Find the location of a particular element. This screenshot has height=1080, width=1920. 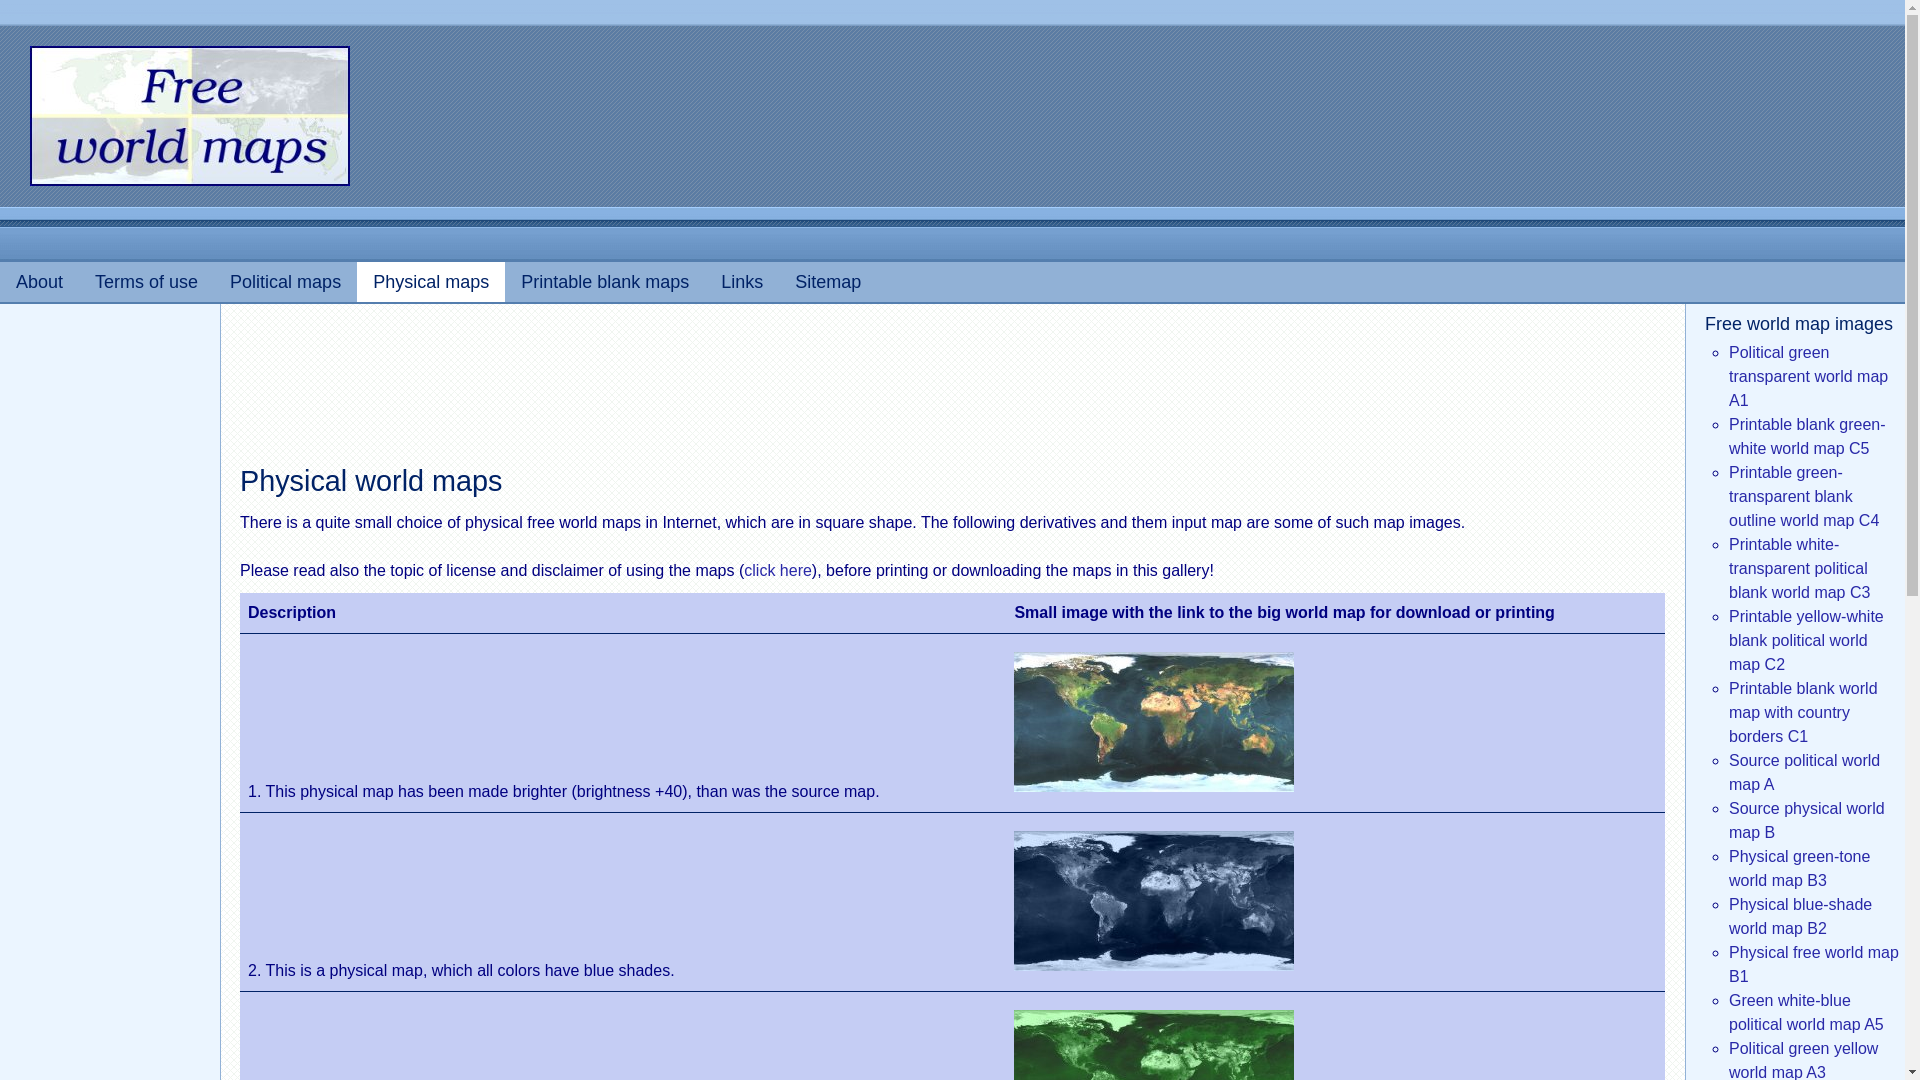

Source physical world map B is located at coordinates (1807, 820).